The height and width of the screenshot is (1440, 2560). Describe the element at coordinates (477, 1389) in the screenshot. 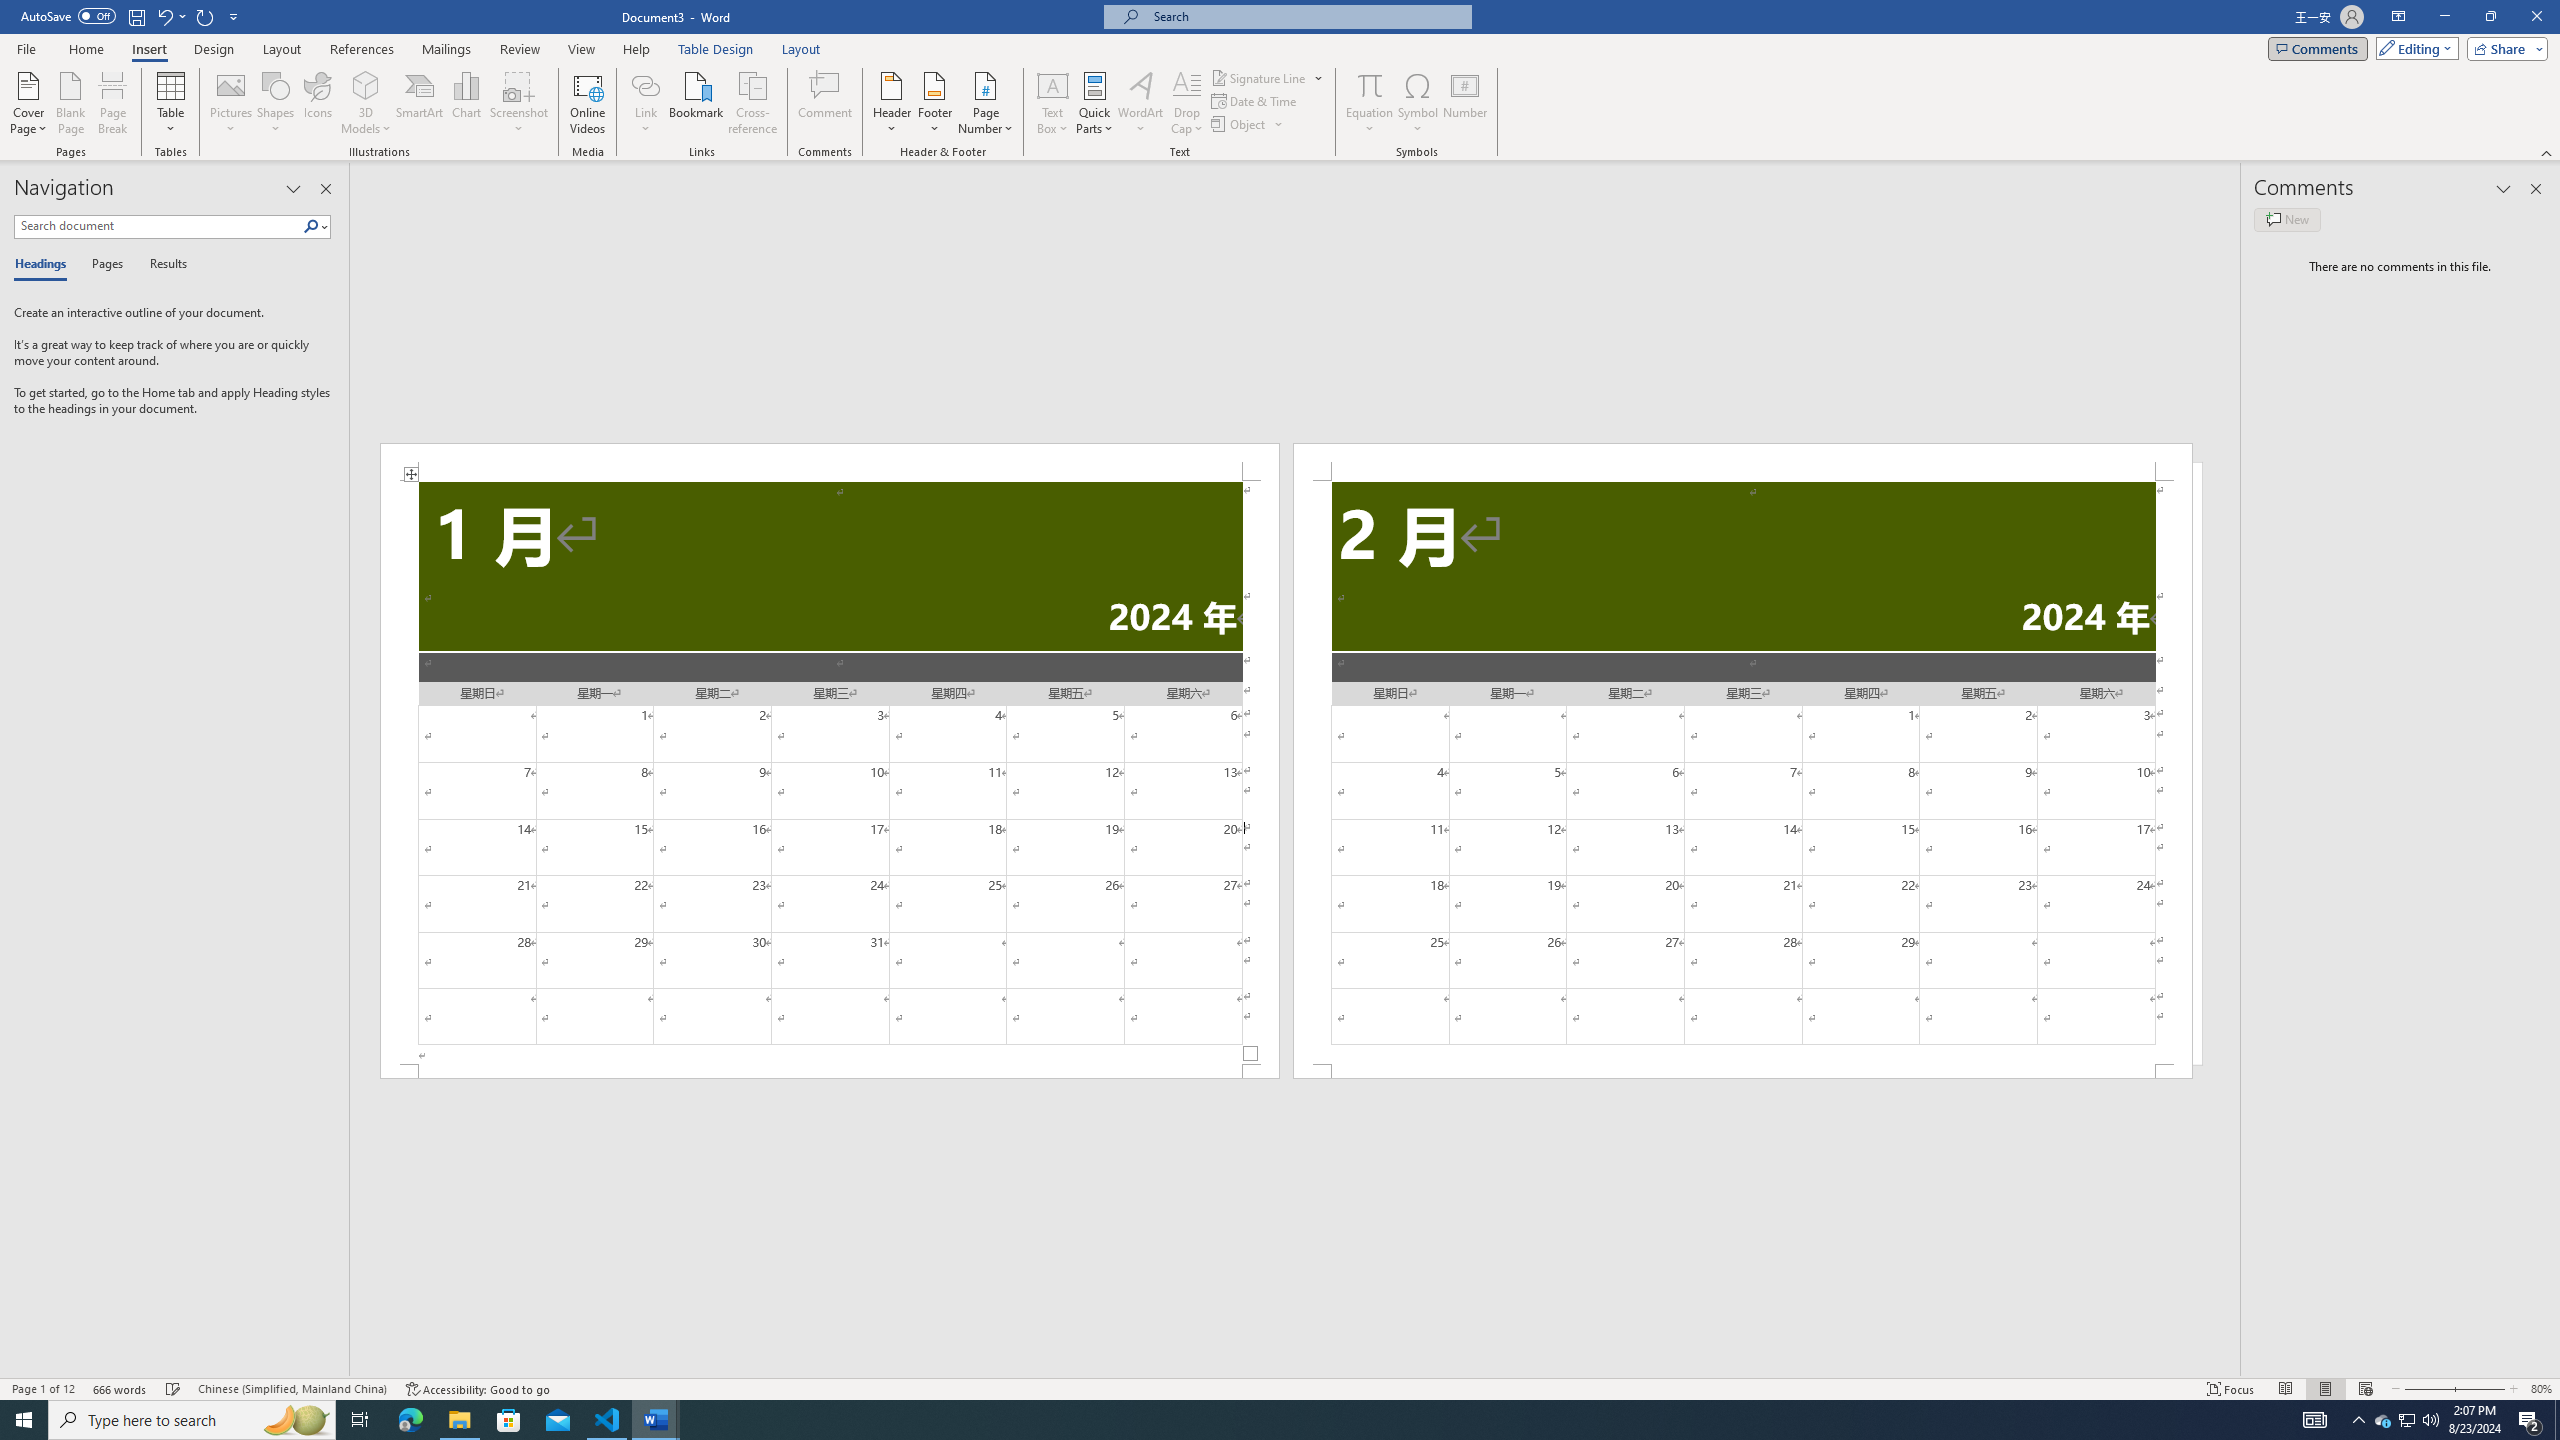

I see `Accessibility Checker Accessibility: Good to go` at that location.